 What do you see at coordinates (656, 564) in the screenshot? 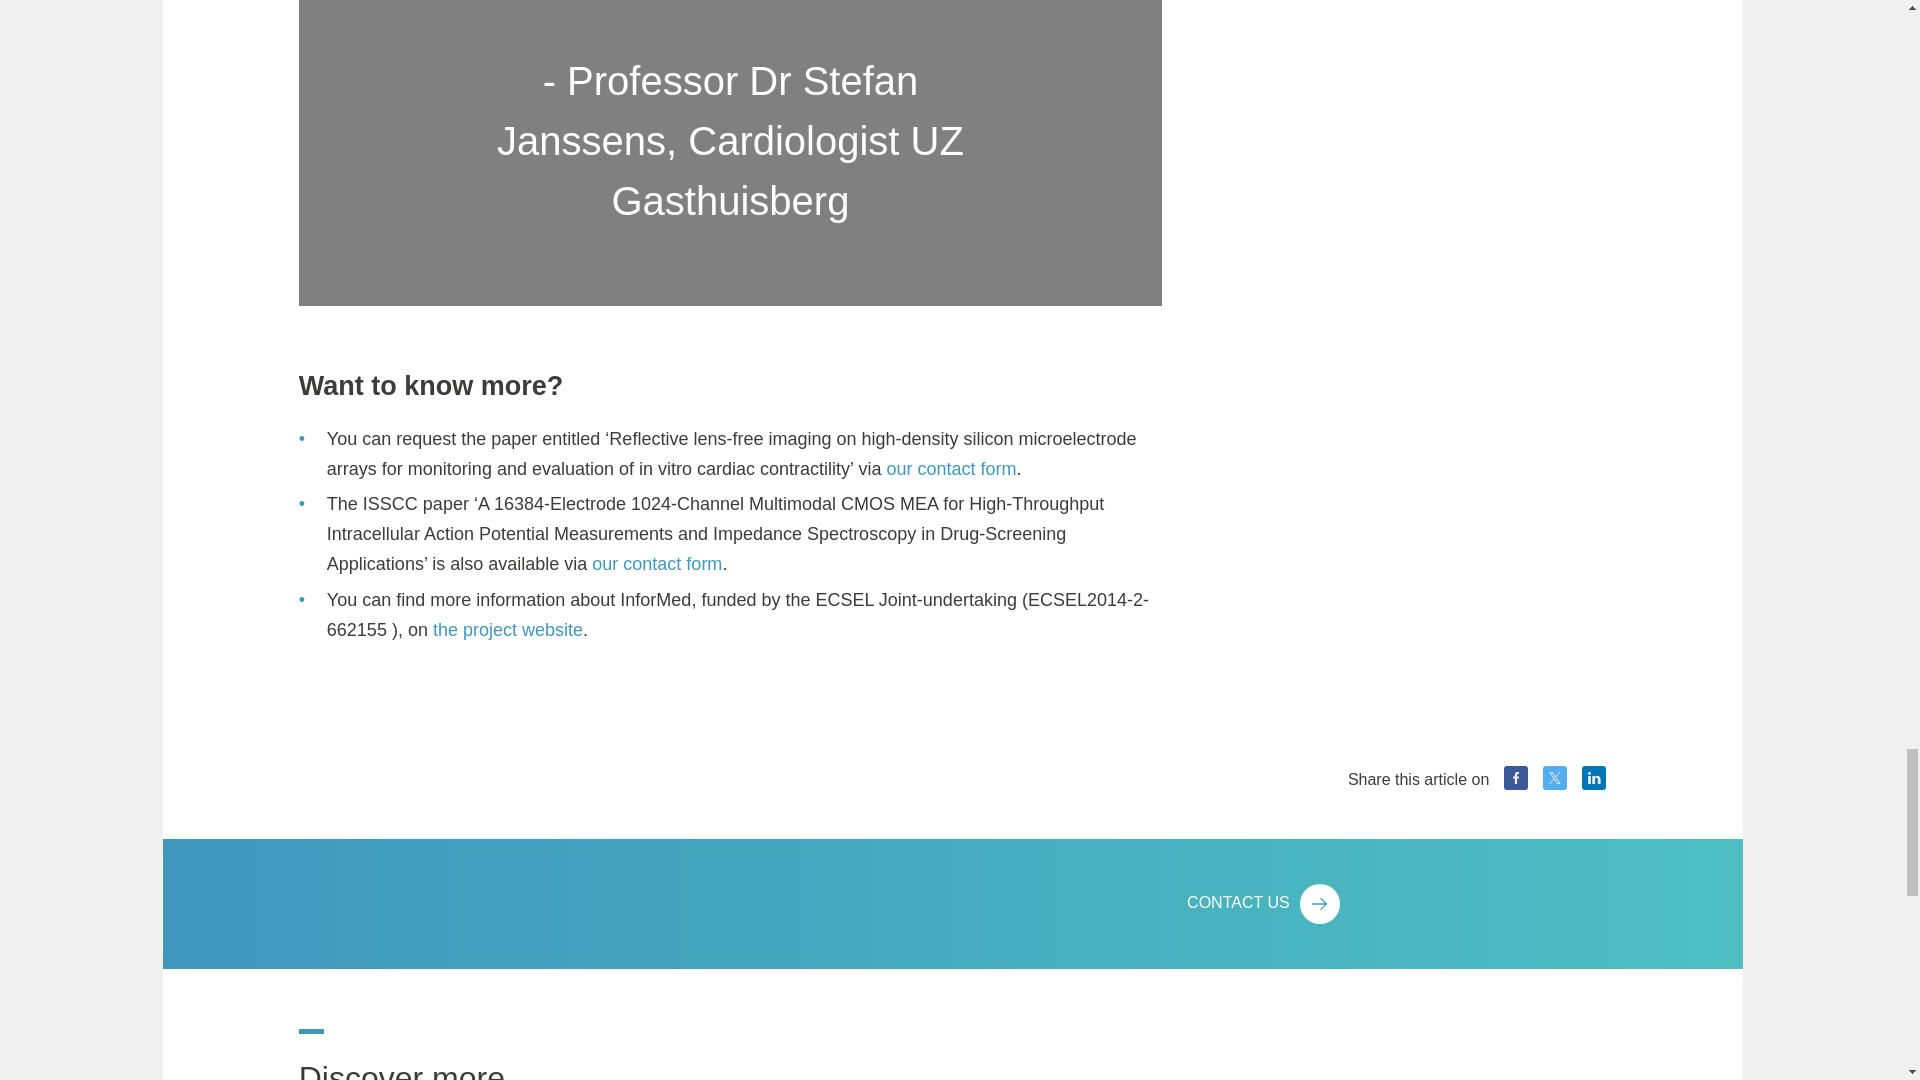
I see `our contact form` at bounding box center [656, 564].